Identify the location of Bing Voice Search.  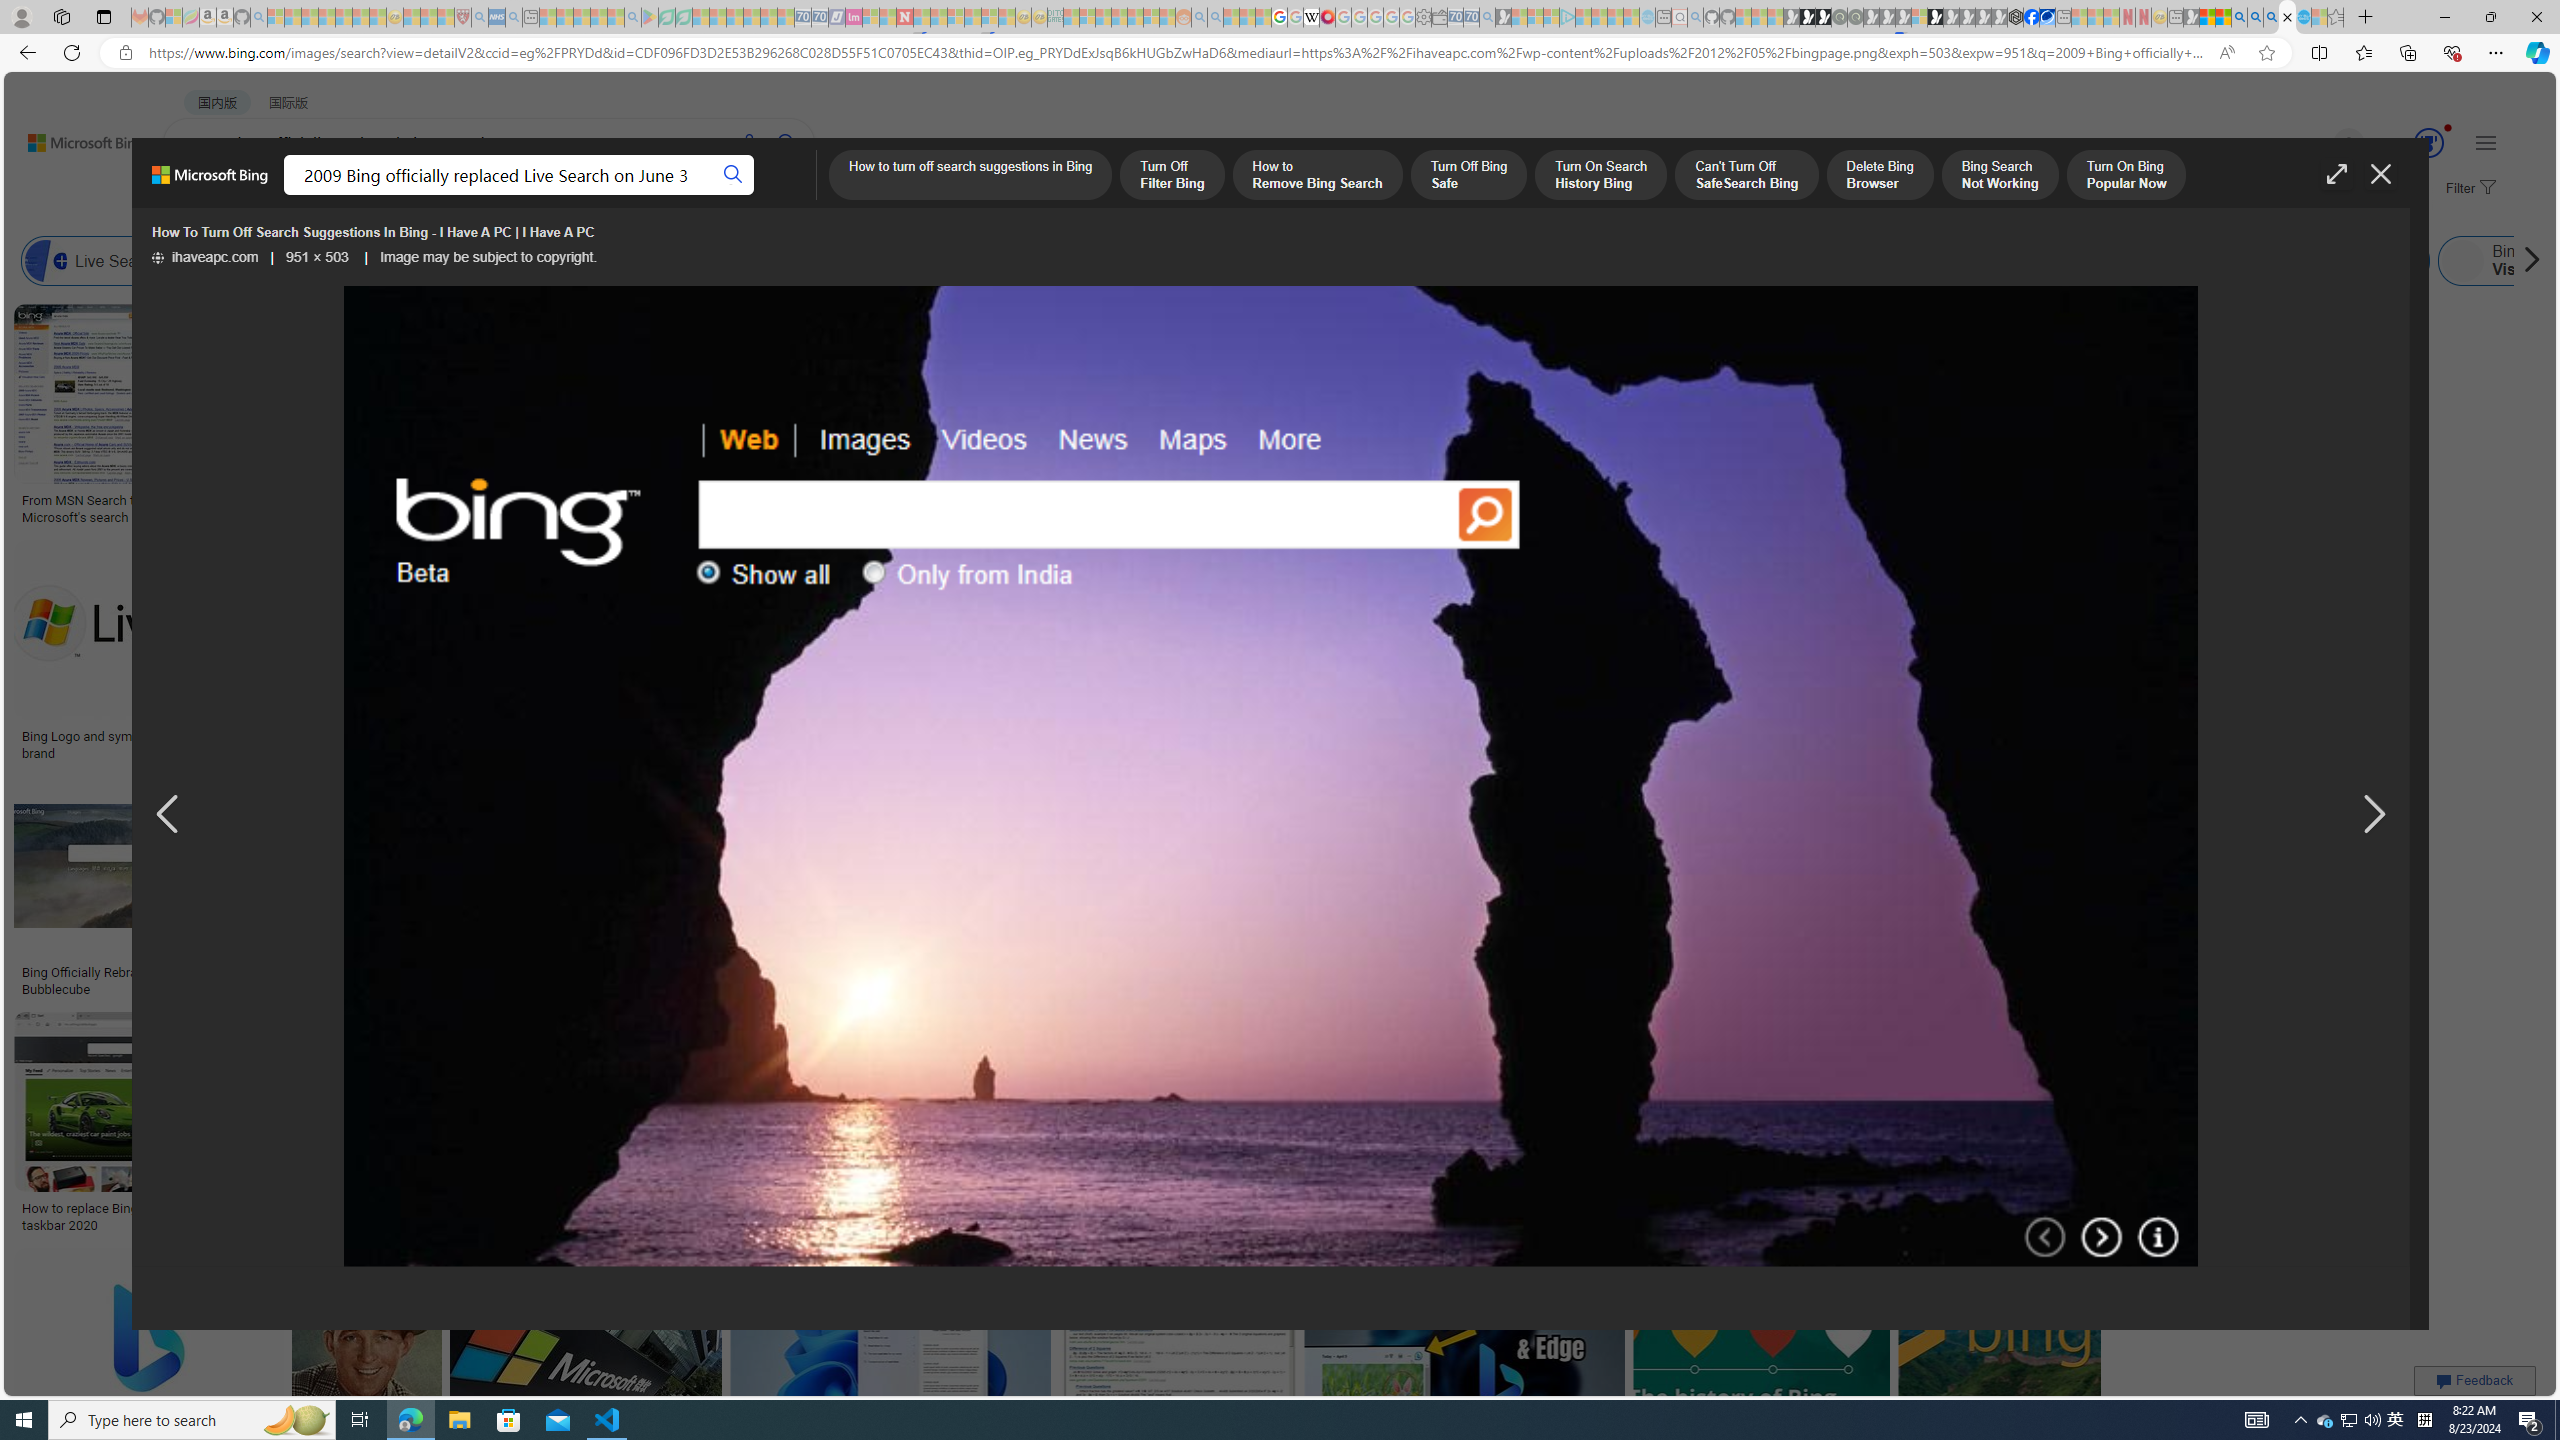
(274, 261).